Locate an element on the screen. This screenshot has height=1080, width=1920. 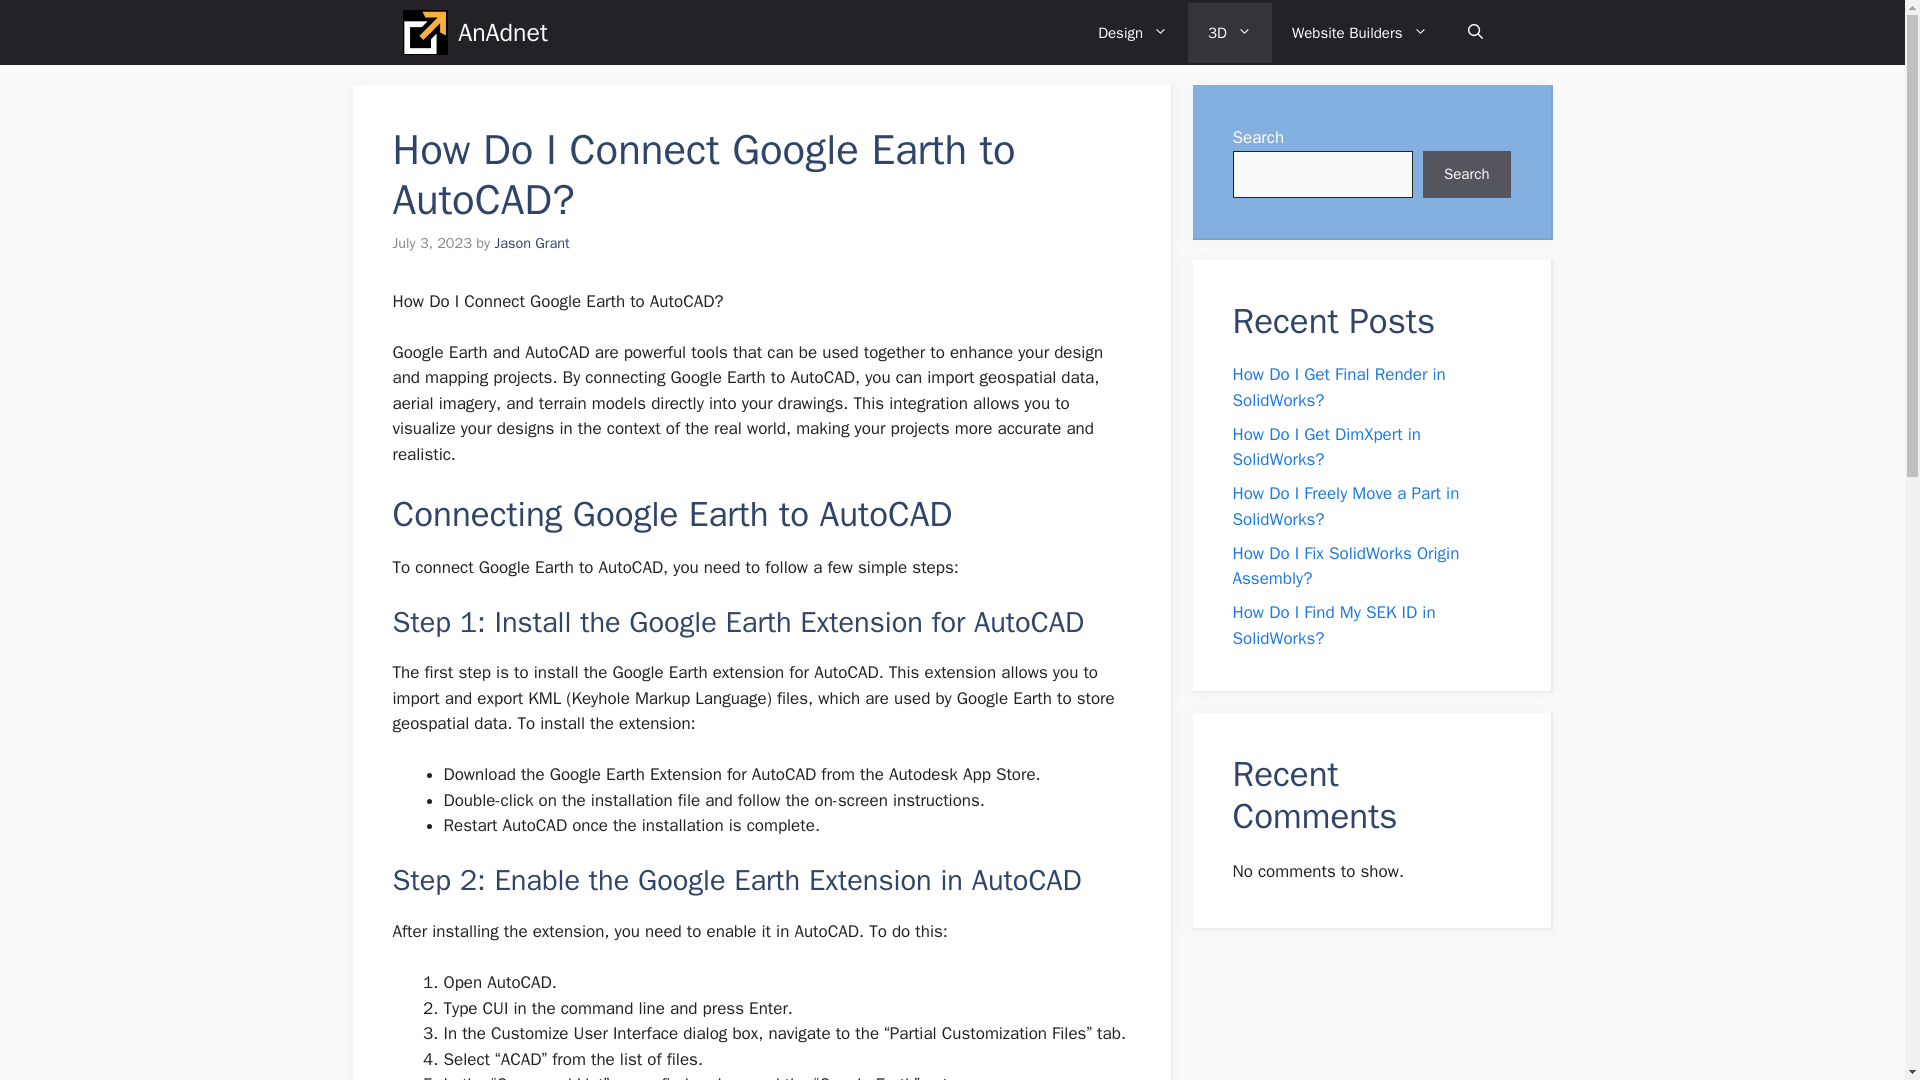
AnAdnet is located at coordinates (502, 32).